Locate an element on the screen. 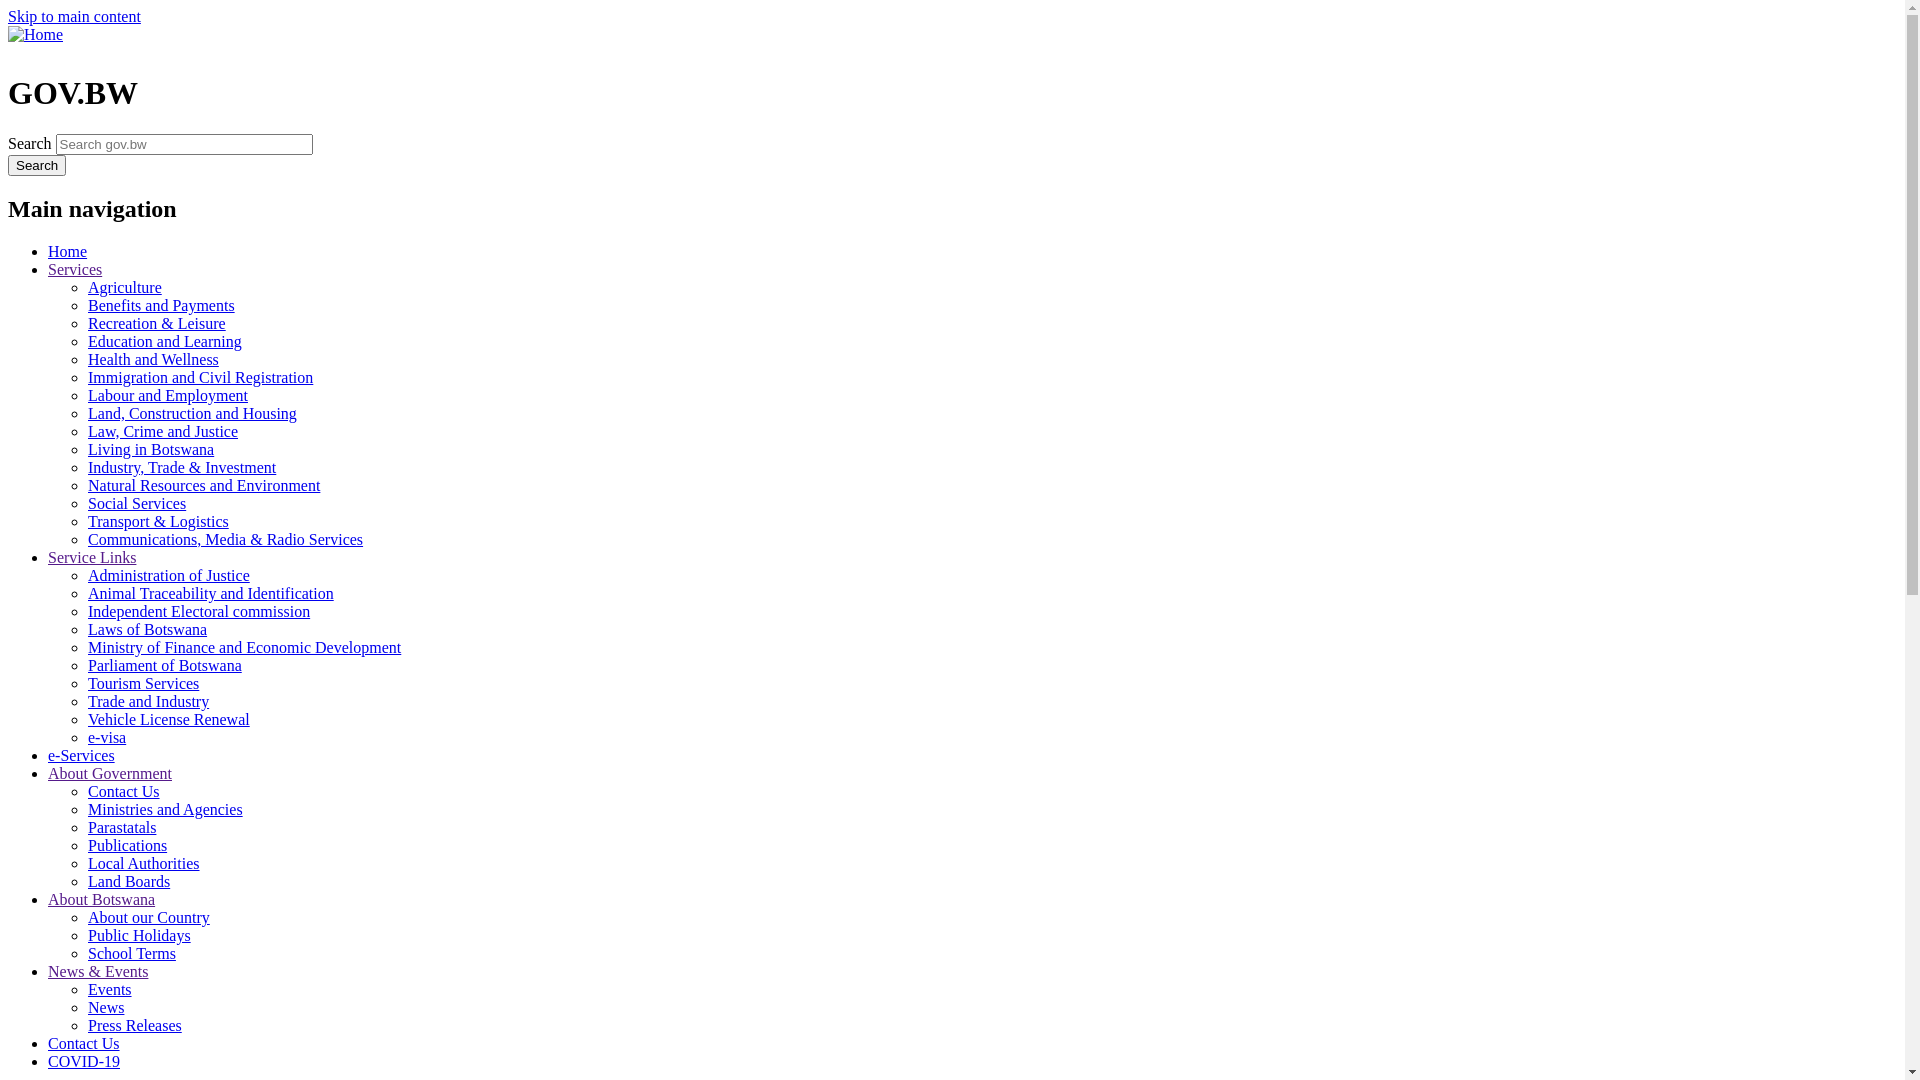 This screenshot has height=1080, width=1920. Administration of Justice is located at coordinates (169, 576).